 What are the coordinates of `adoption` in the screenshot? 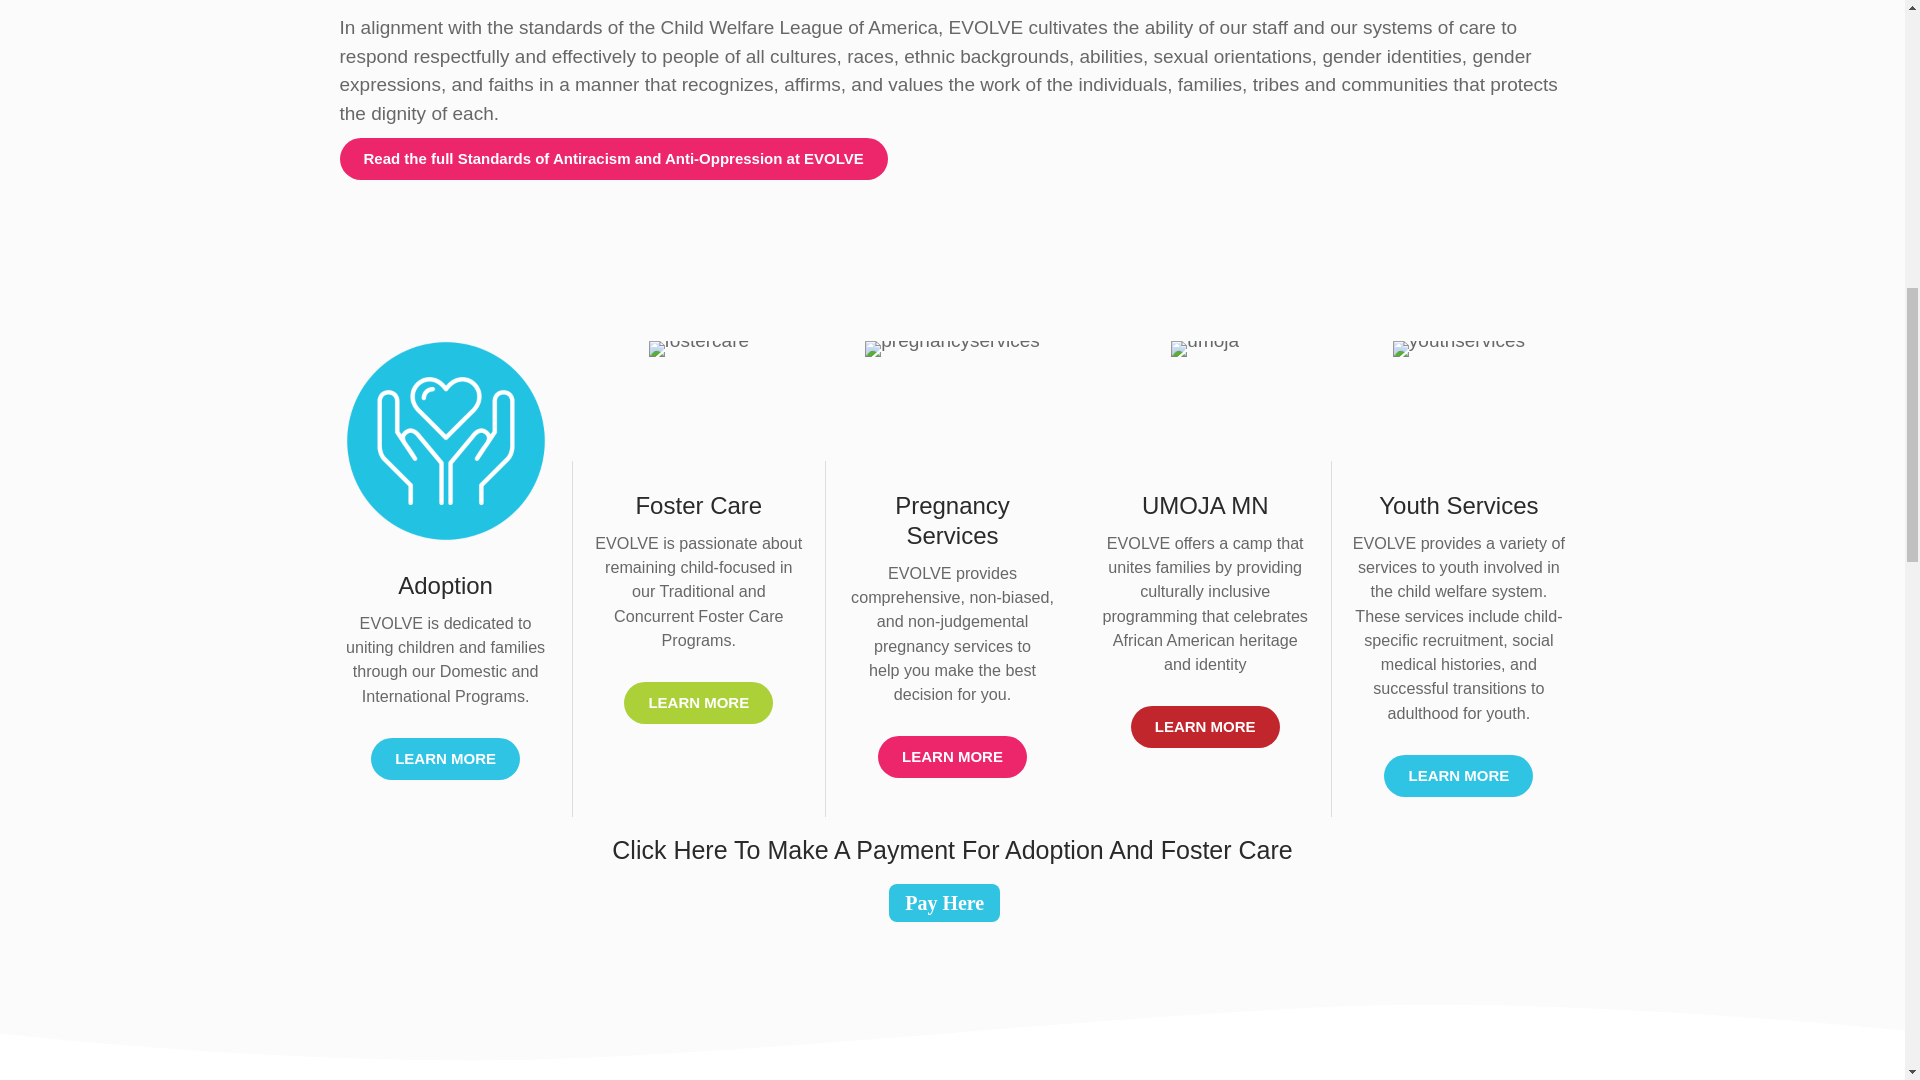 It's located at (445, 441).